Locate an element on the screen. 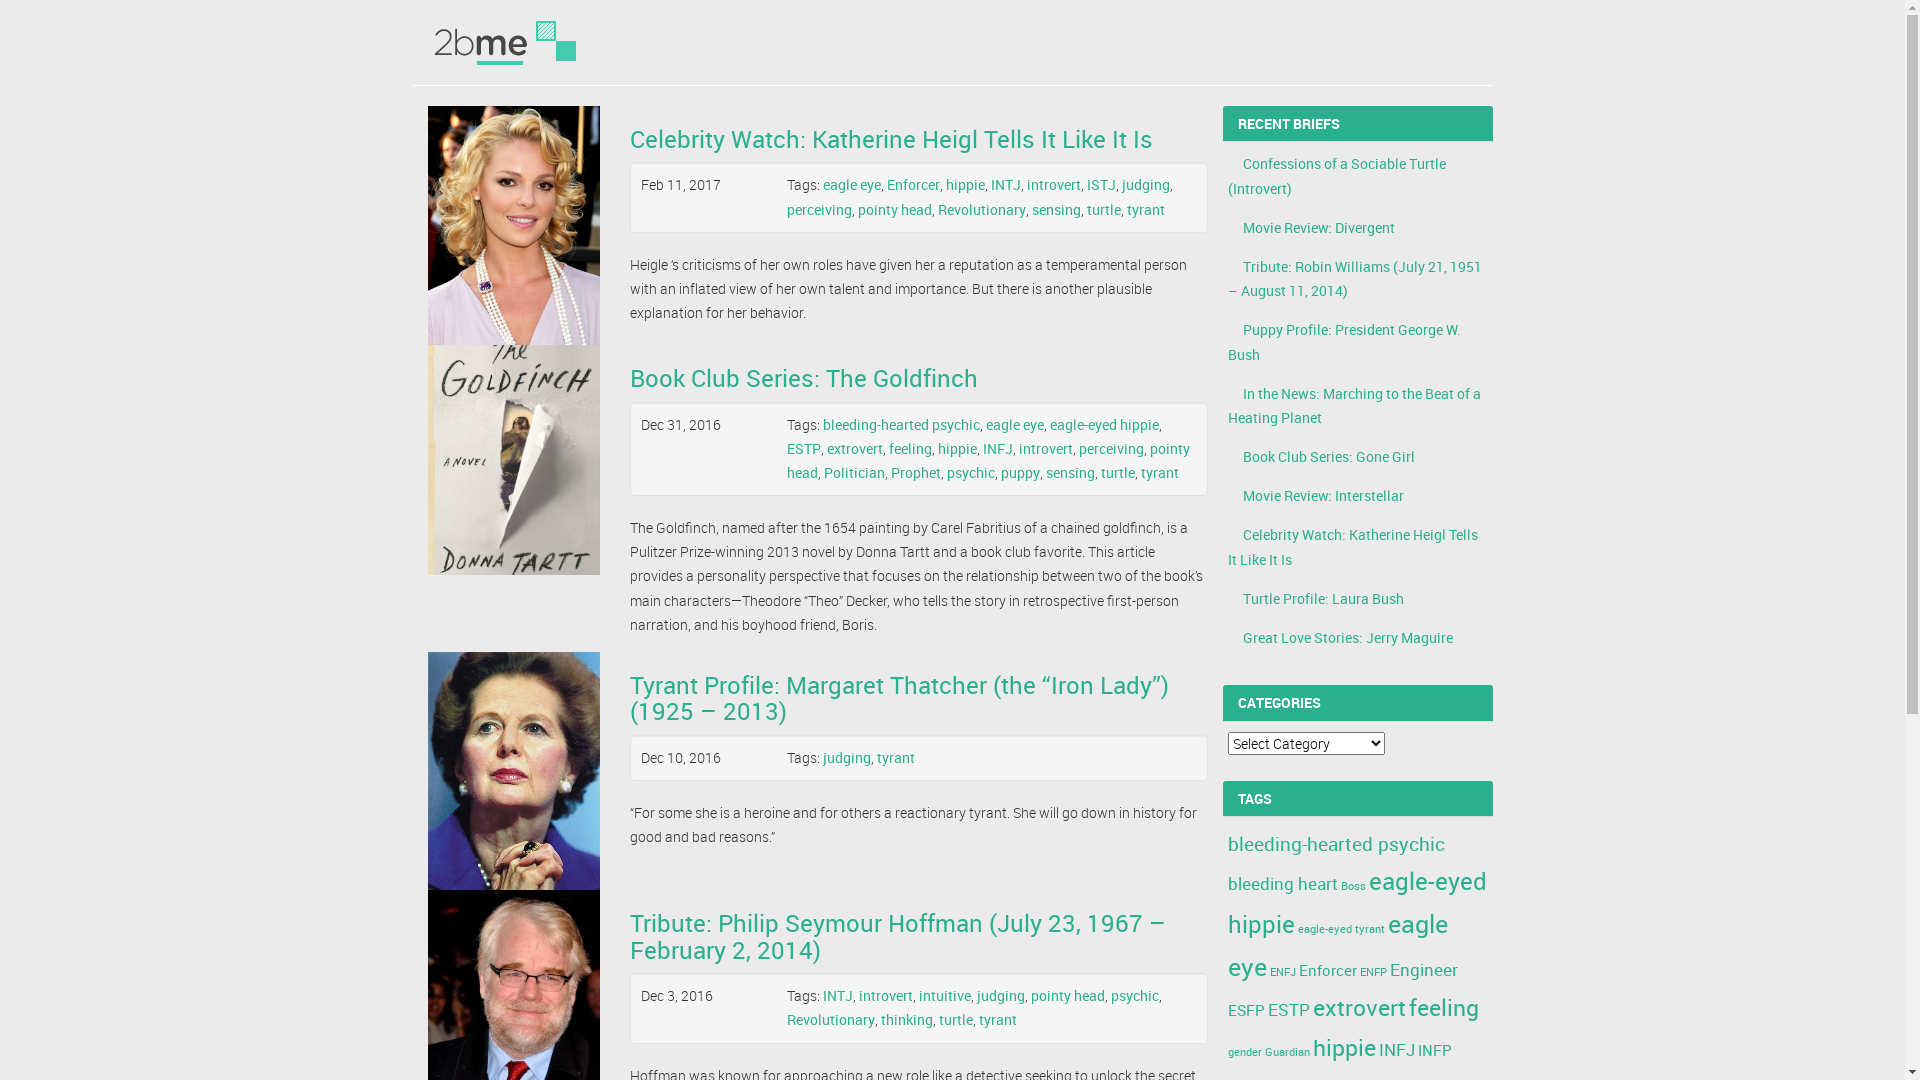 This screenshot has height=1080, width=1920. bleeding heart is located at coordinates (1283, 884).